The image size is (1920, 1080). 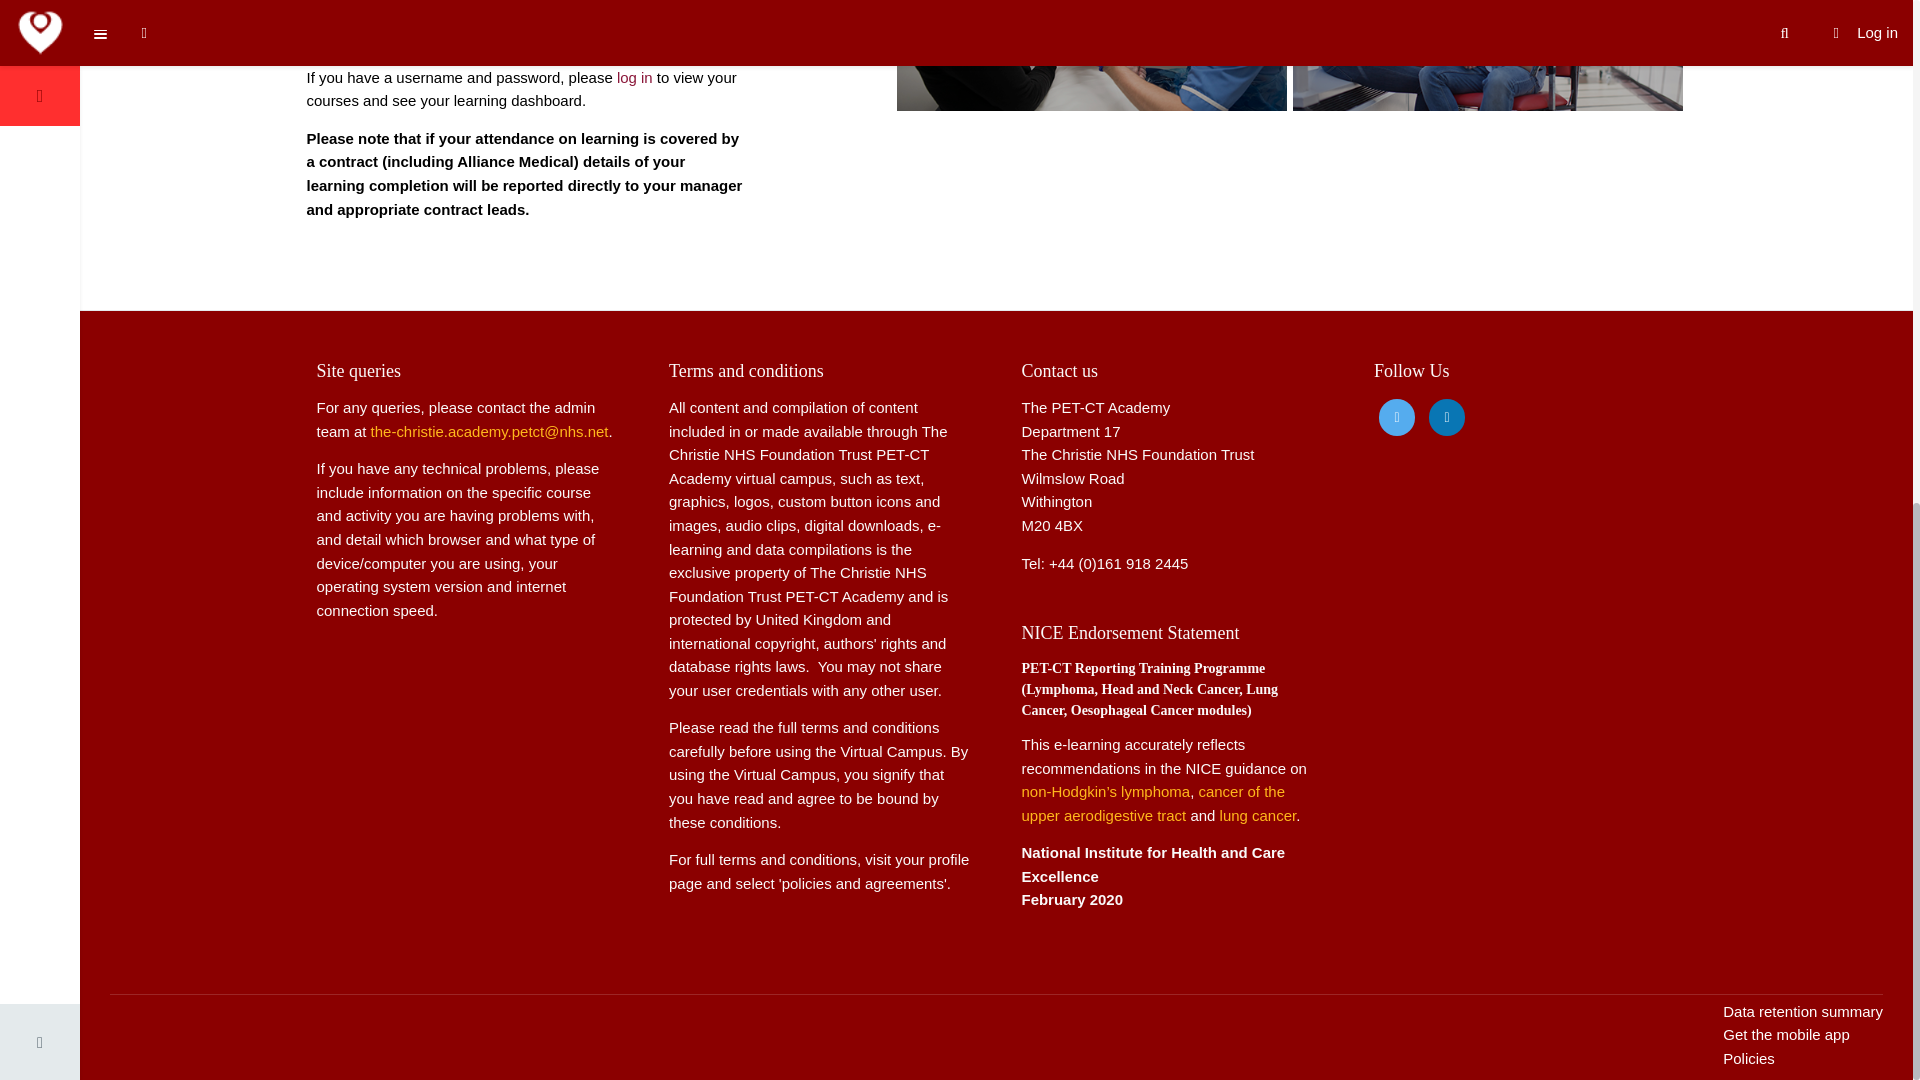 What do you see at coordinates (1785, 1034) in the screenshot?
I see `Get the mobile app` at bounding box center [1785, 1034].